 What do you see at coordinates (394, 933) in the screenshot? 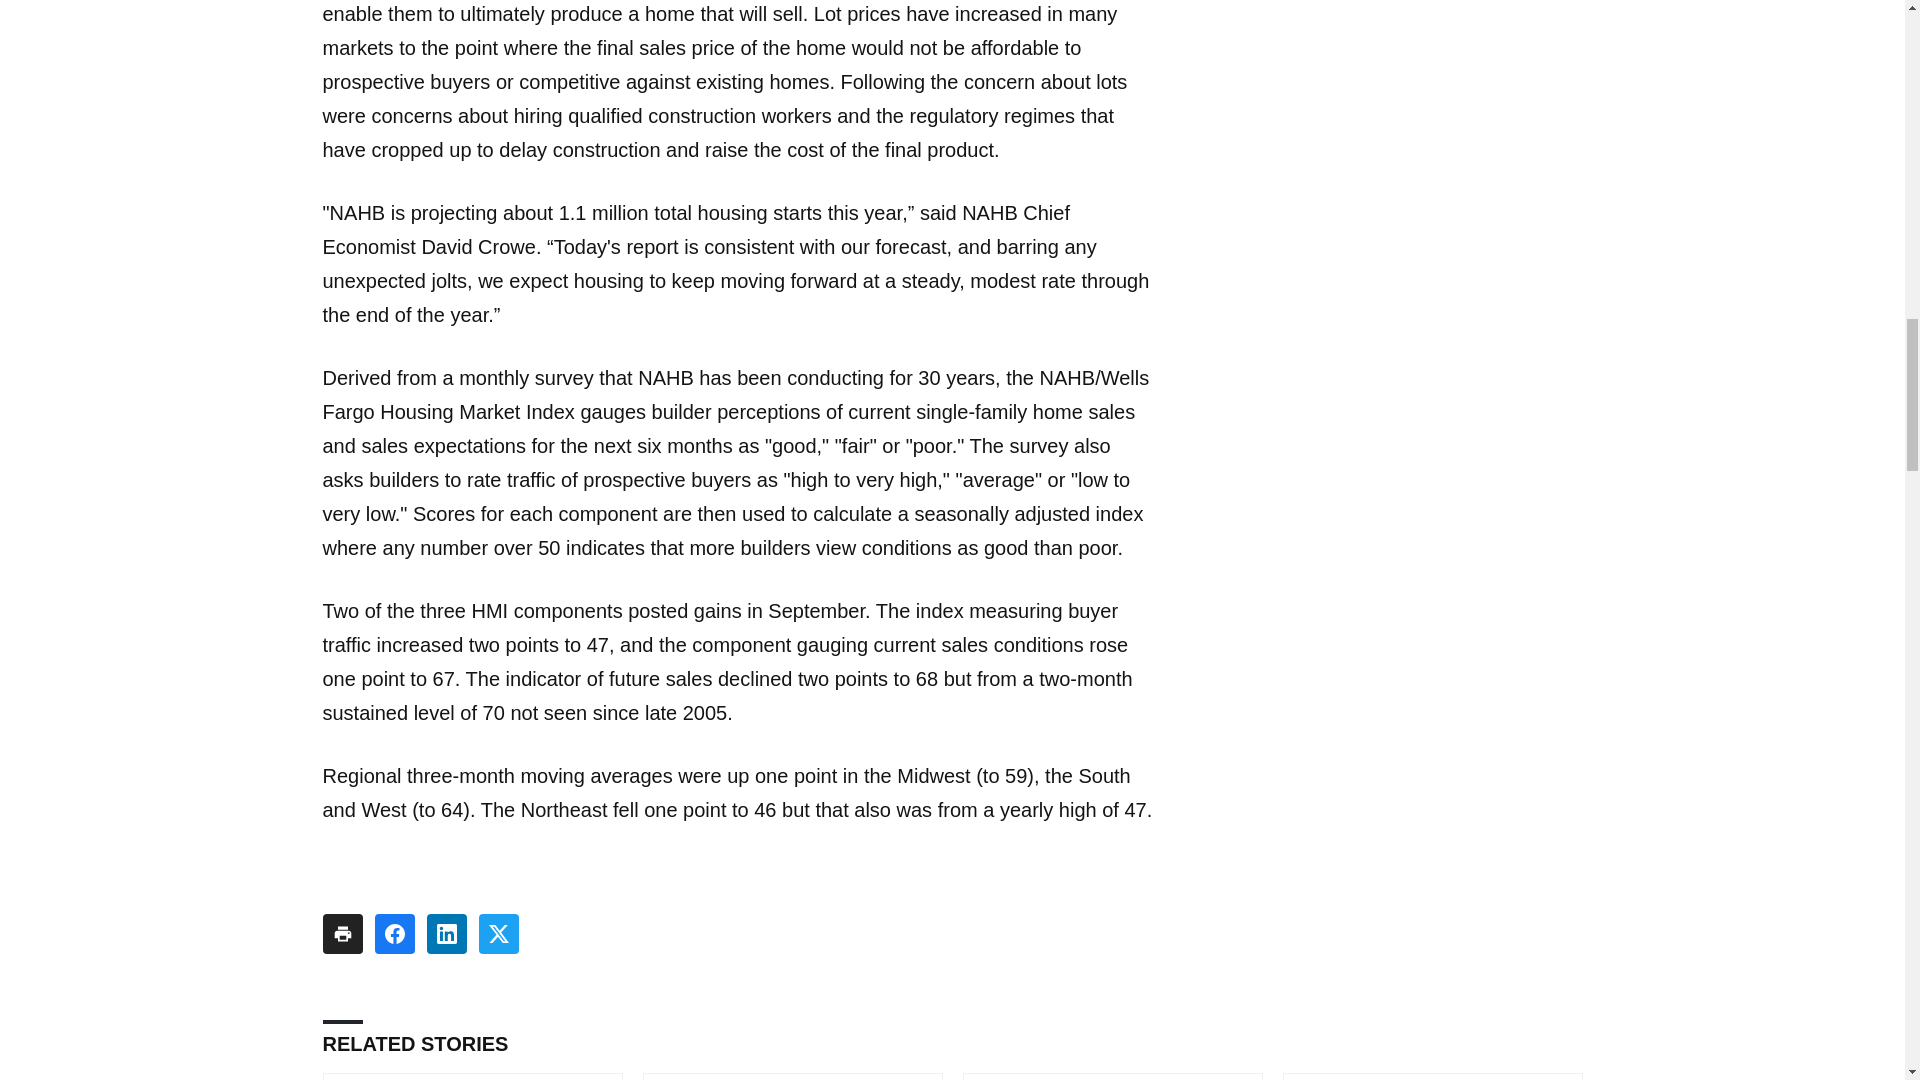
I see `Share To facebook` at bounding box center [394, 933].